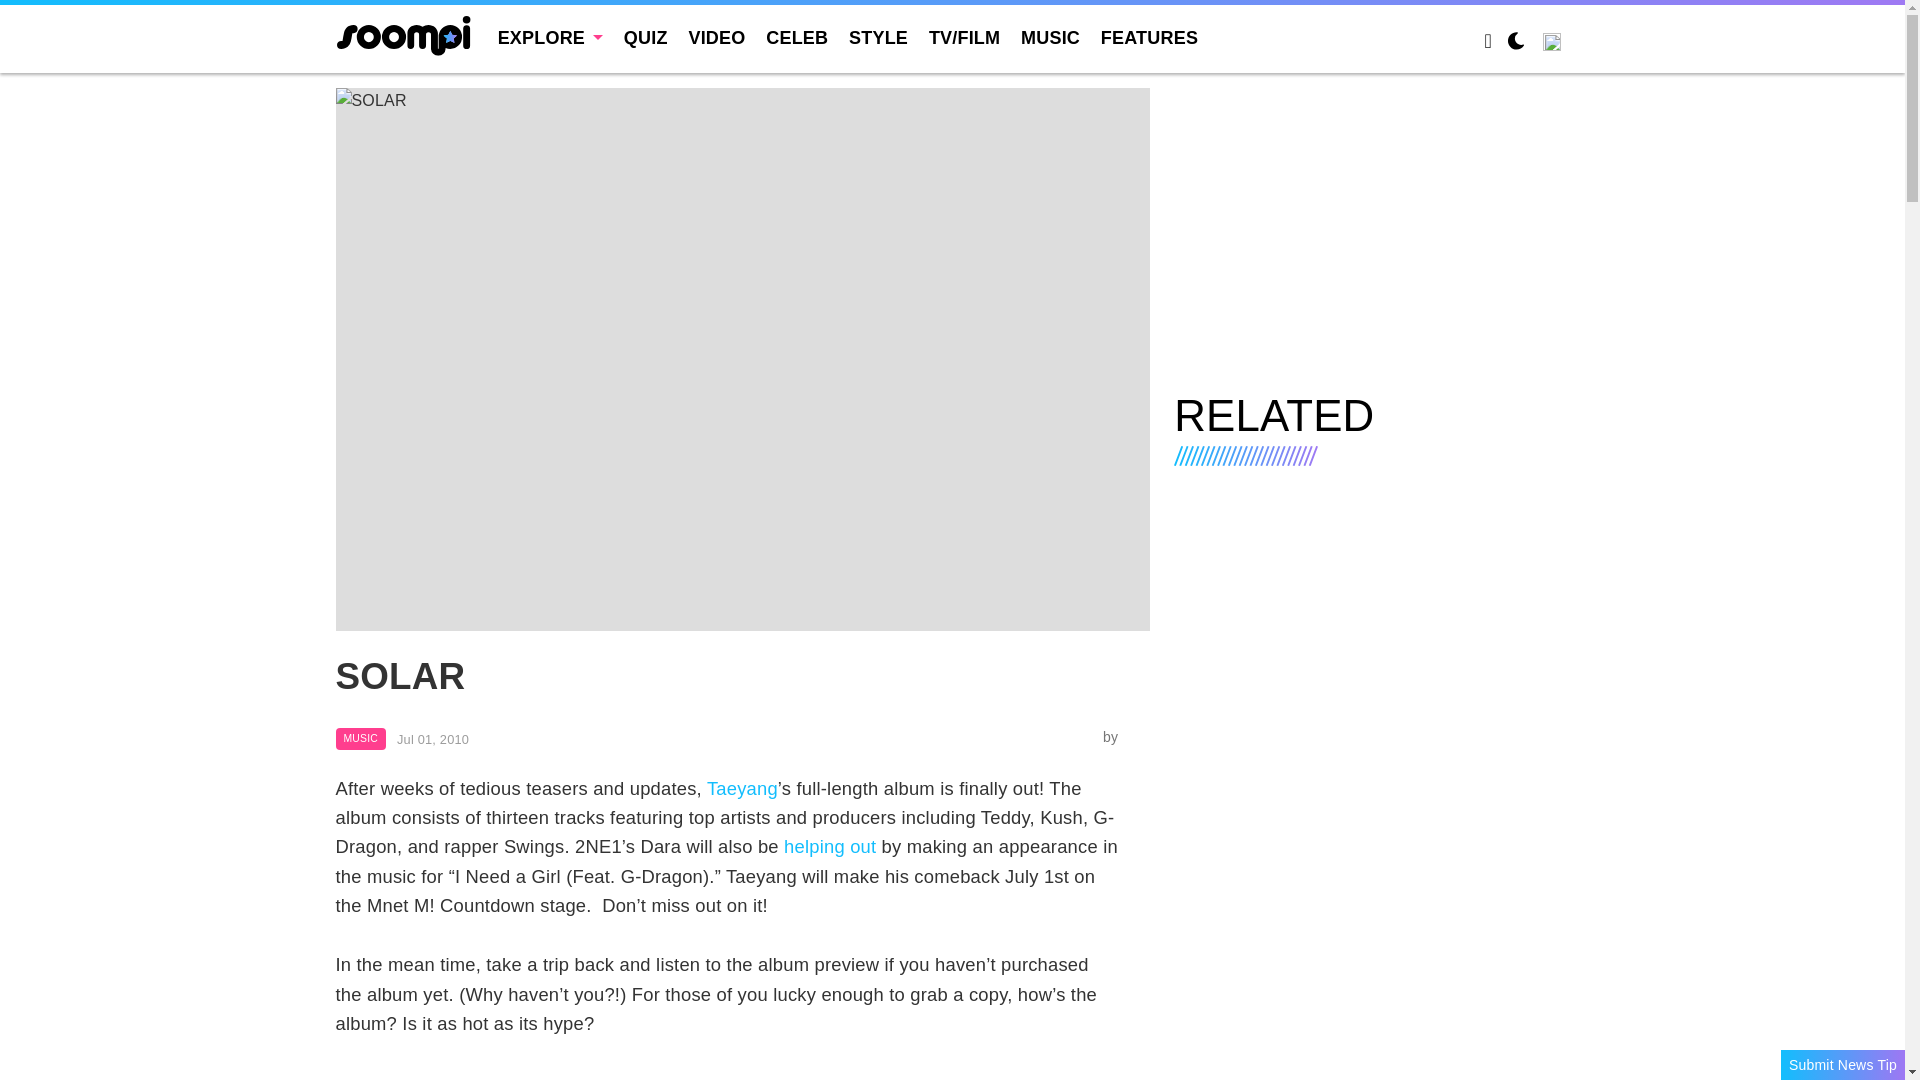 Image resolution: width=1920 pixels, height=1080 pixels. What do you see at coordinates (716, 38) in the screenshot?
I see `VIDEO` at bounding box center [716, 38].